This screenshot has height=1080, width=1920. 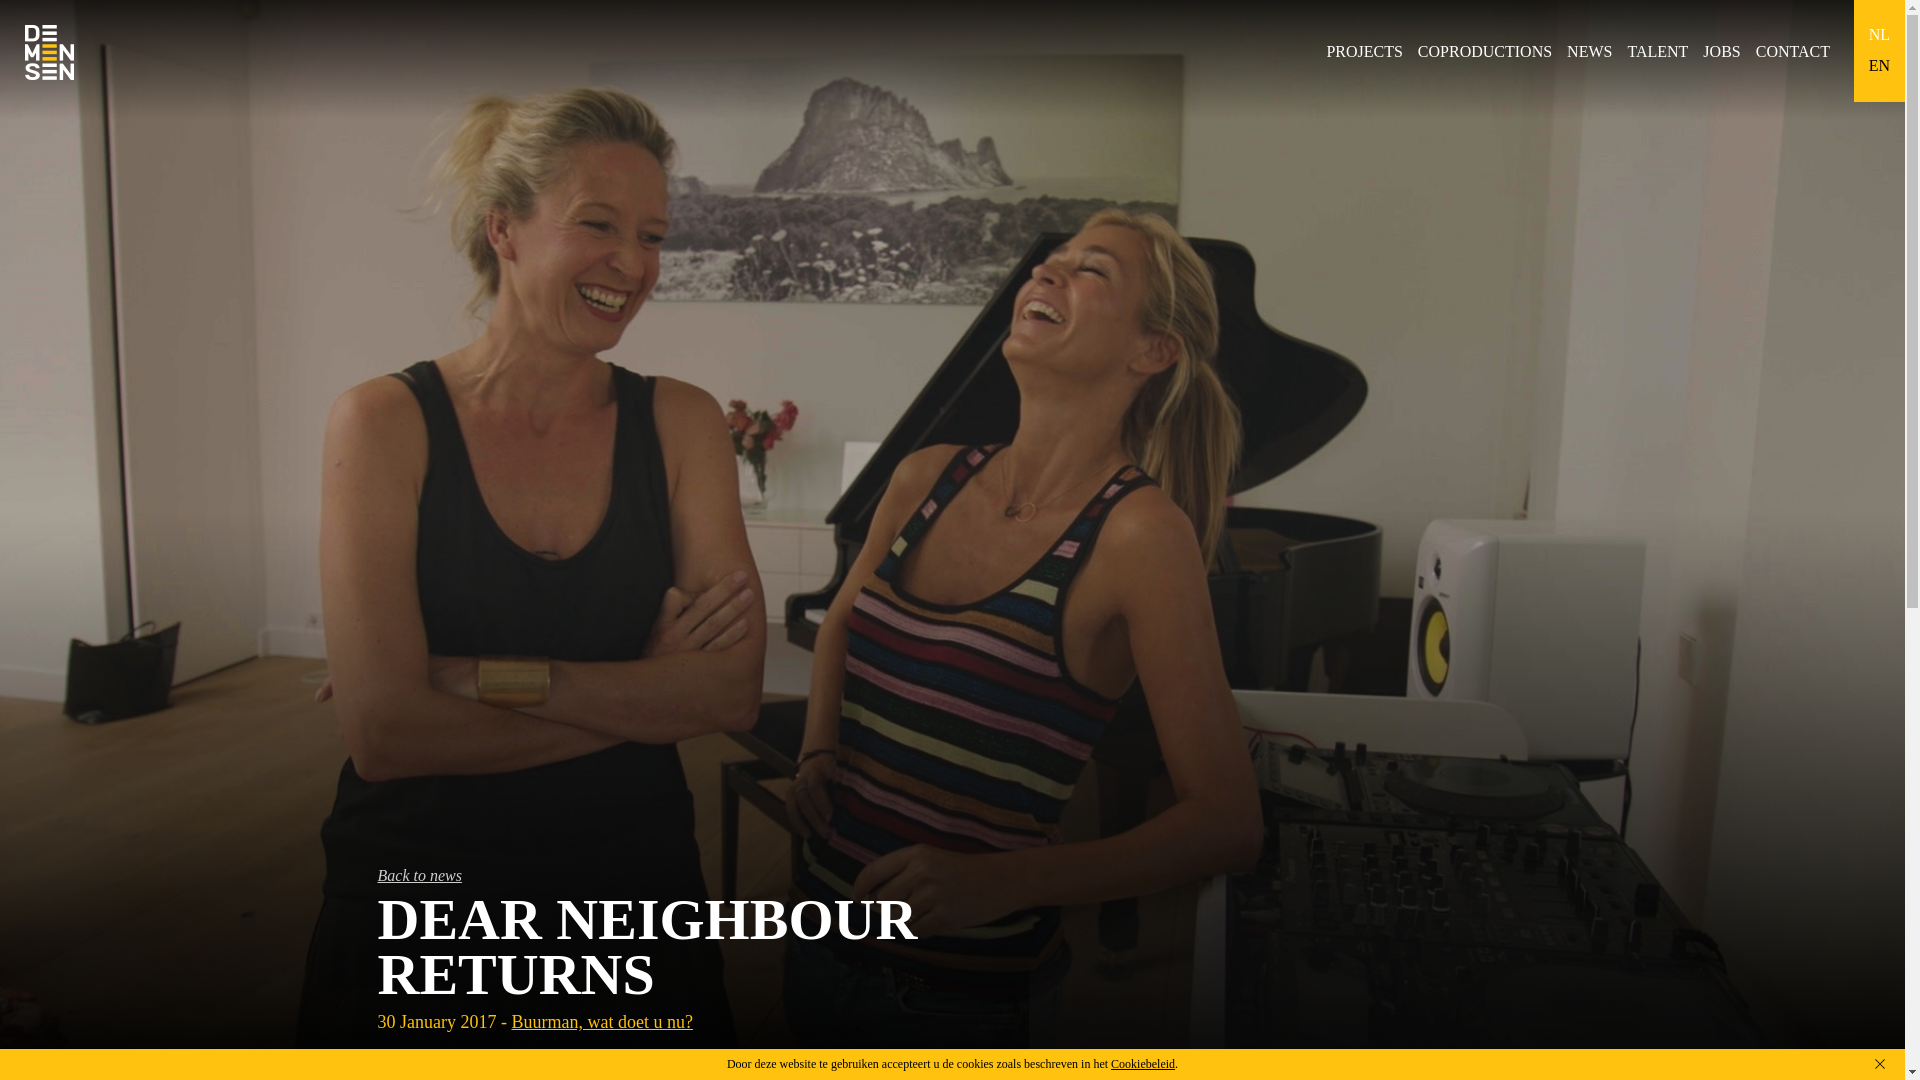 I want to click on COPRODUCTIONS, so click(x=1484, y=52).